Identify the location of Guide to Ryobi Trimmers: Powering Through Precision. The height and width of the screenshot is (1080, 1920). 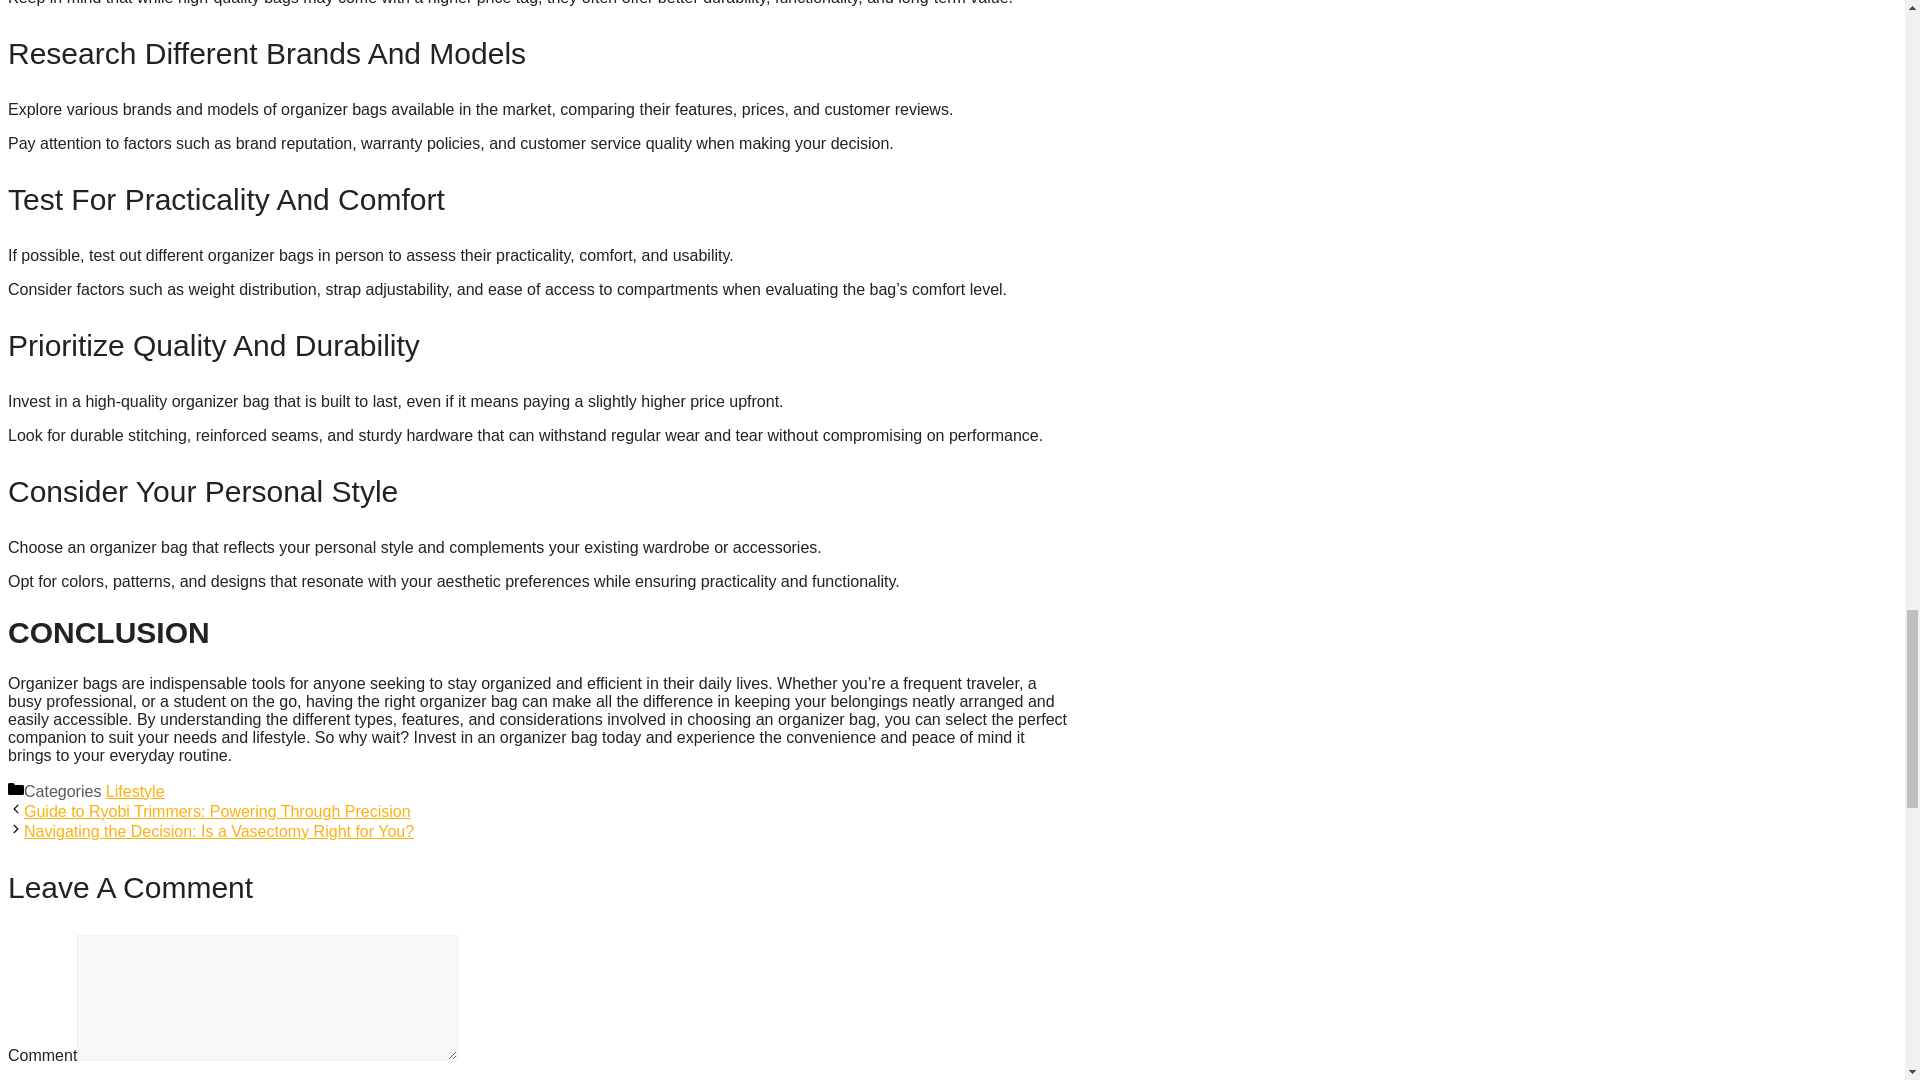
(216, 811).